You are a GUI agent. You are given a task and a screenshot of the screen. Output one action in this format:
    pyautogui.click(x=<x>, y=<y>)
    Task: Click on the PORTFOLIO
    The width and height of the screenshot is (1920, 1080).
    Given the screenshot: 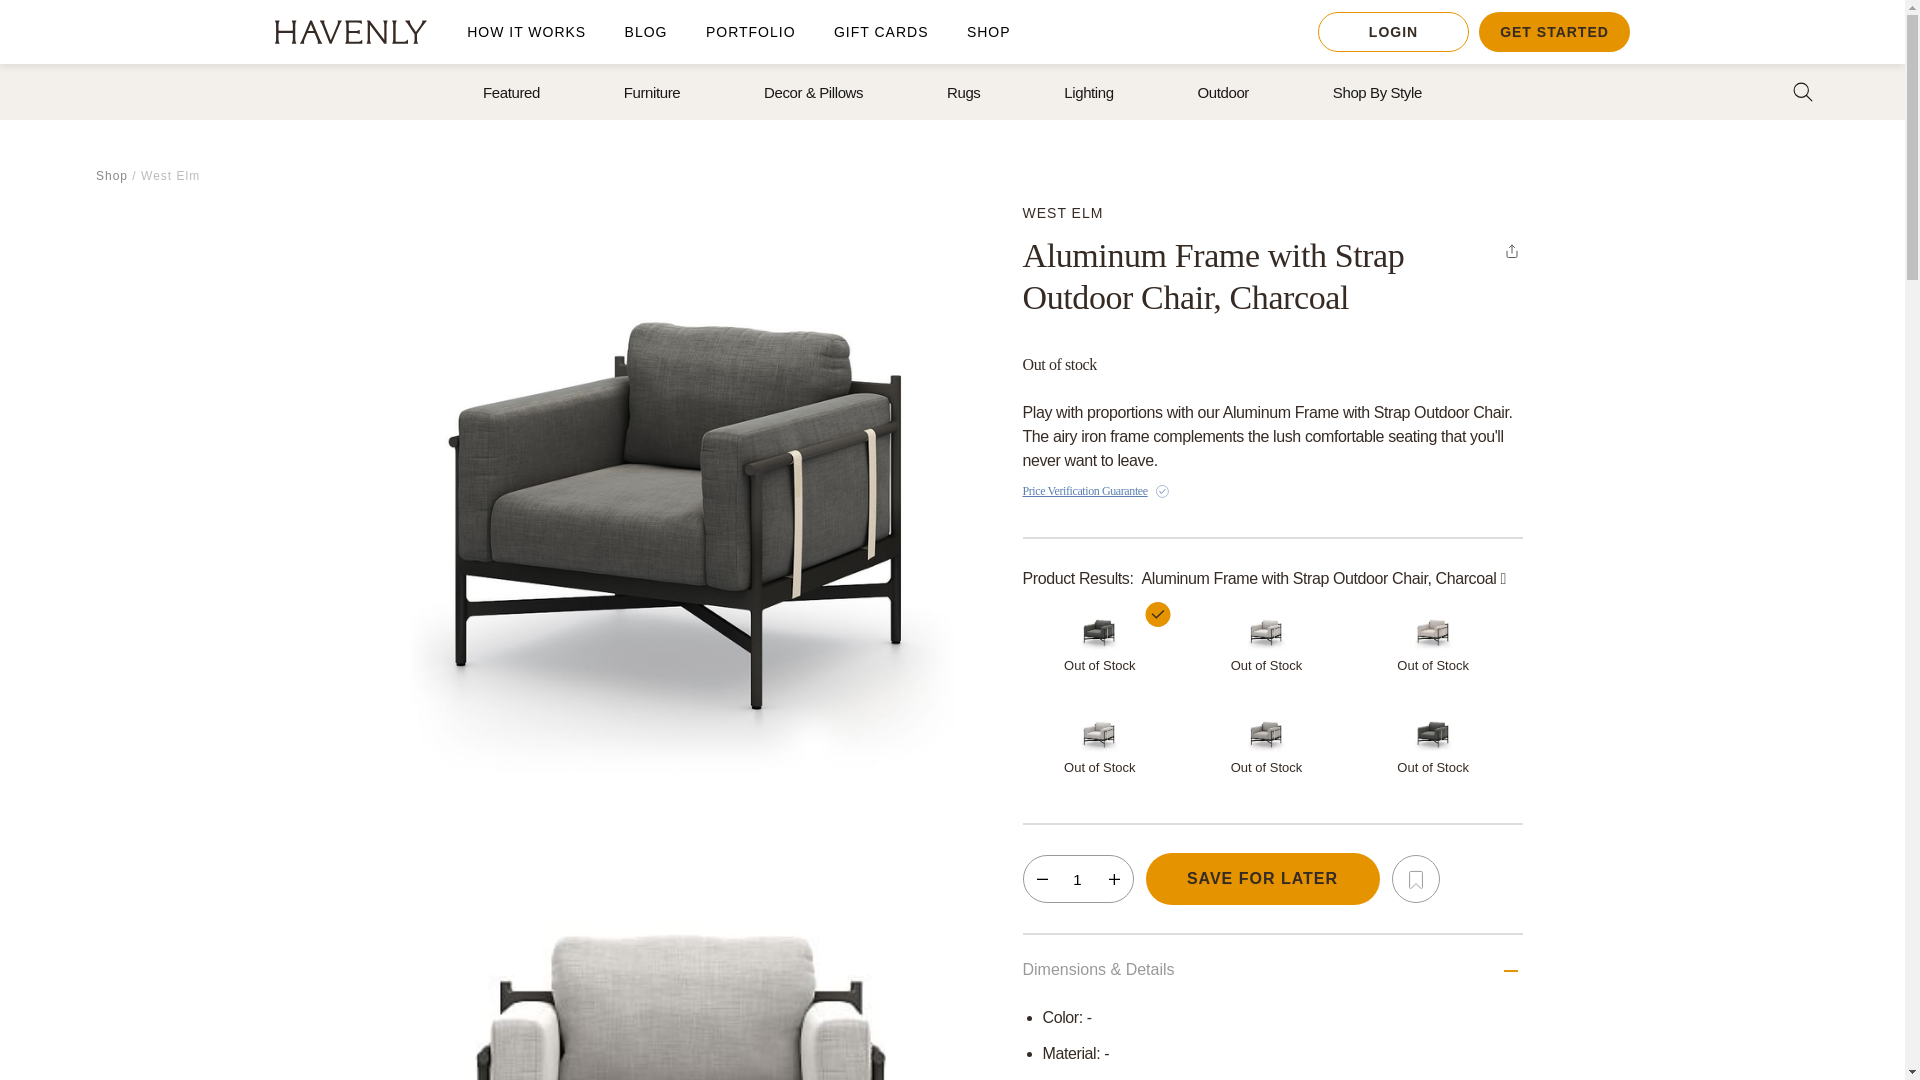 What is the action you would take?
    pyautogui.click(x=751, y=32)
    